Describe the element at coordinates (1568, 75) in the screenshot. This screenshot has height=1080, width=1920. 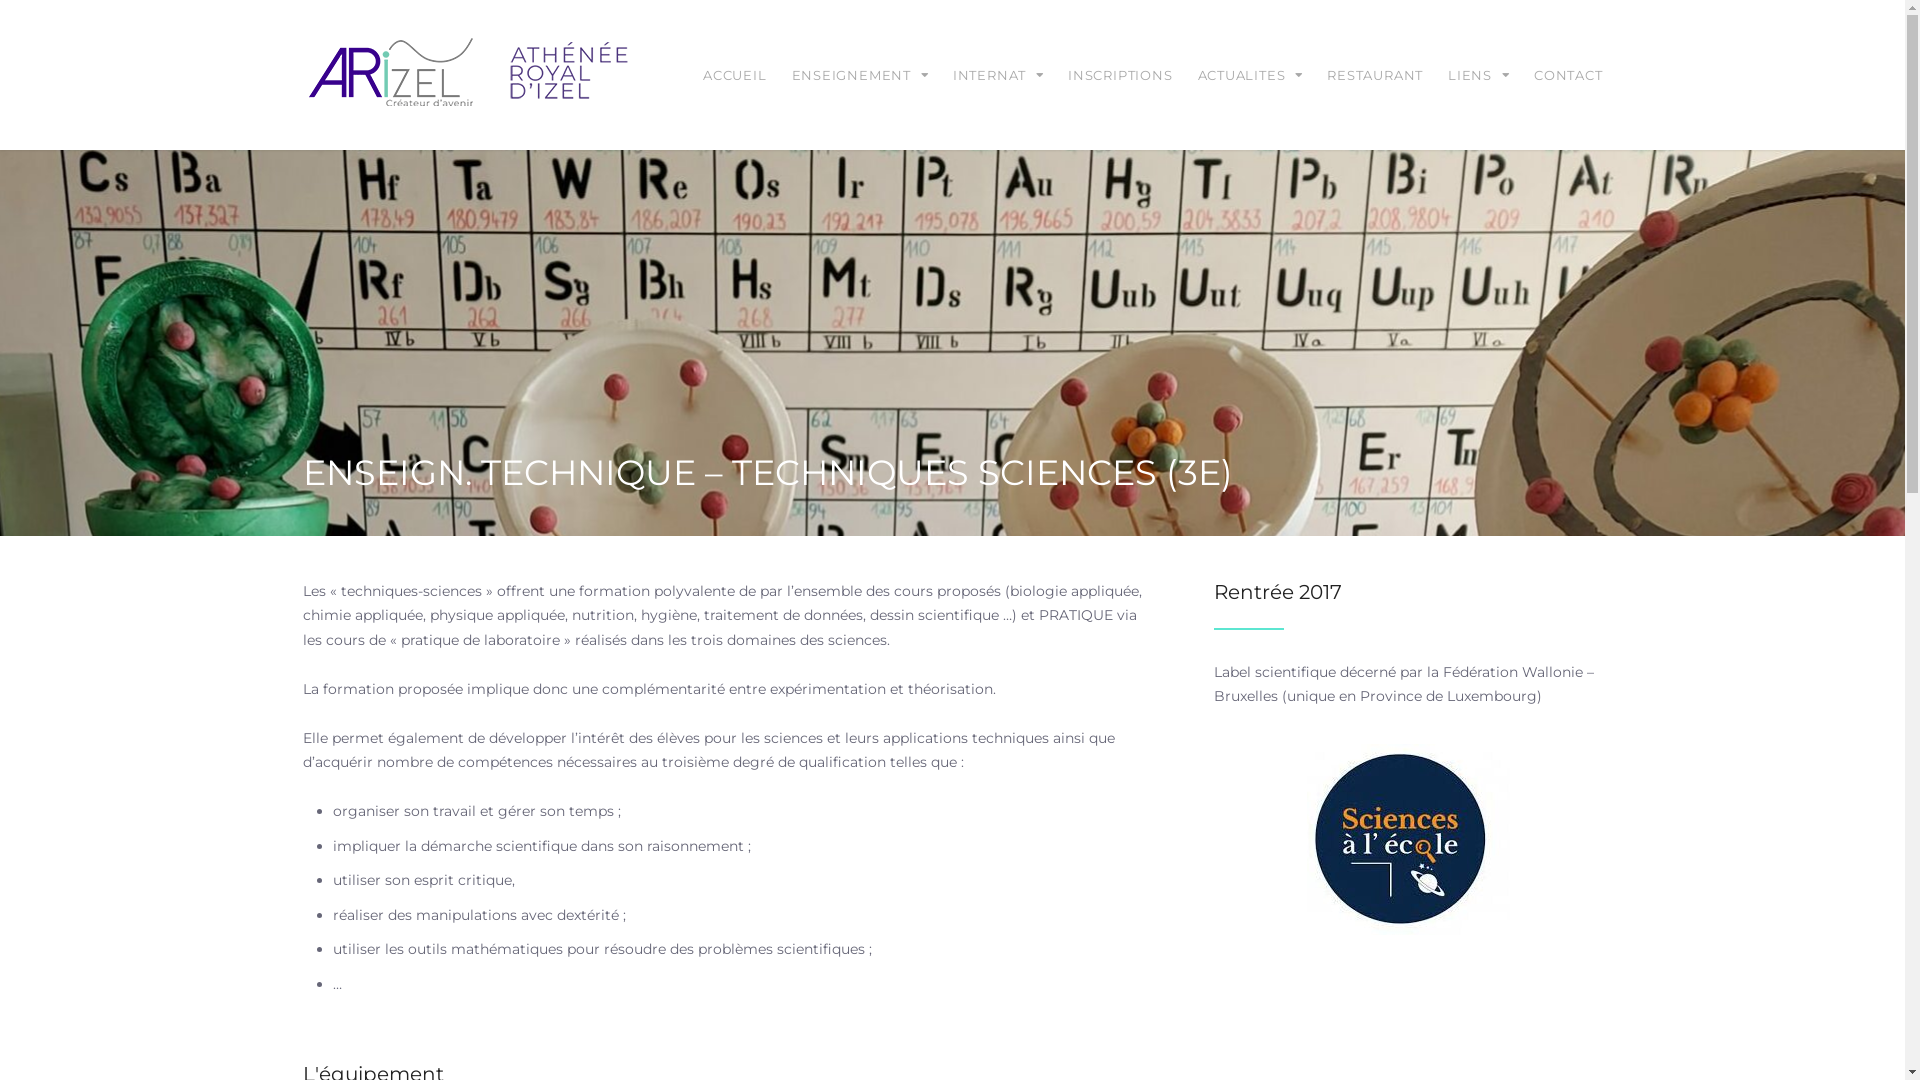
I see `CONTACT` at that location.